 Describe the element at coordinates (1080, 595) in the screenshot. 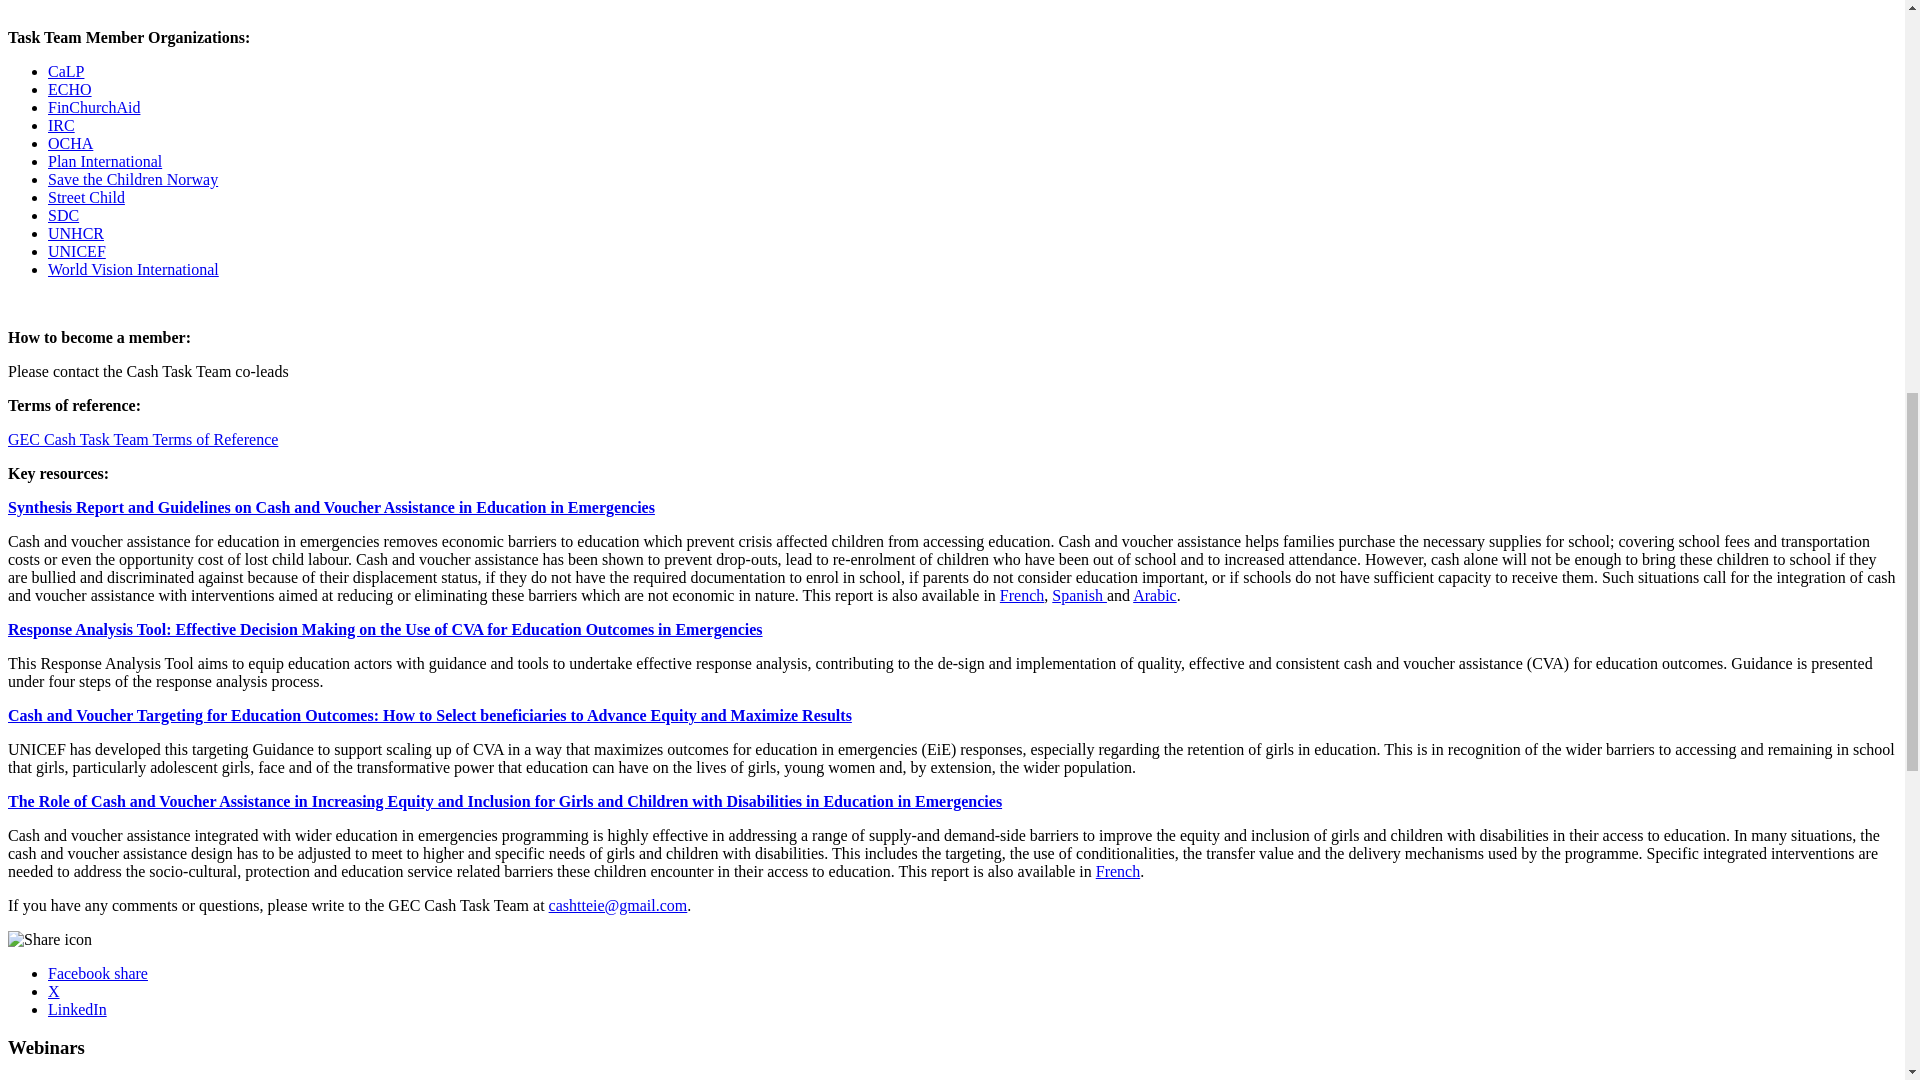

I see `Synthesis Report Spanish` at that location.